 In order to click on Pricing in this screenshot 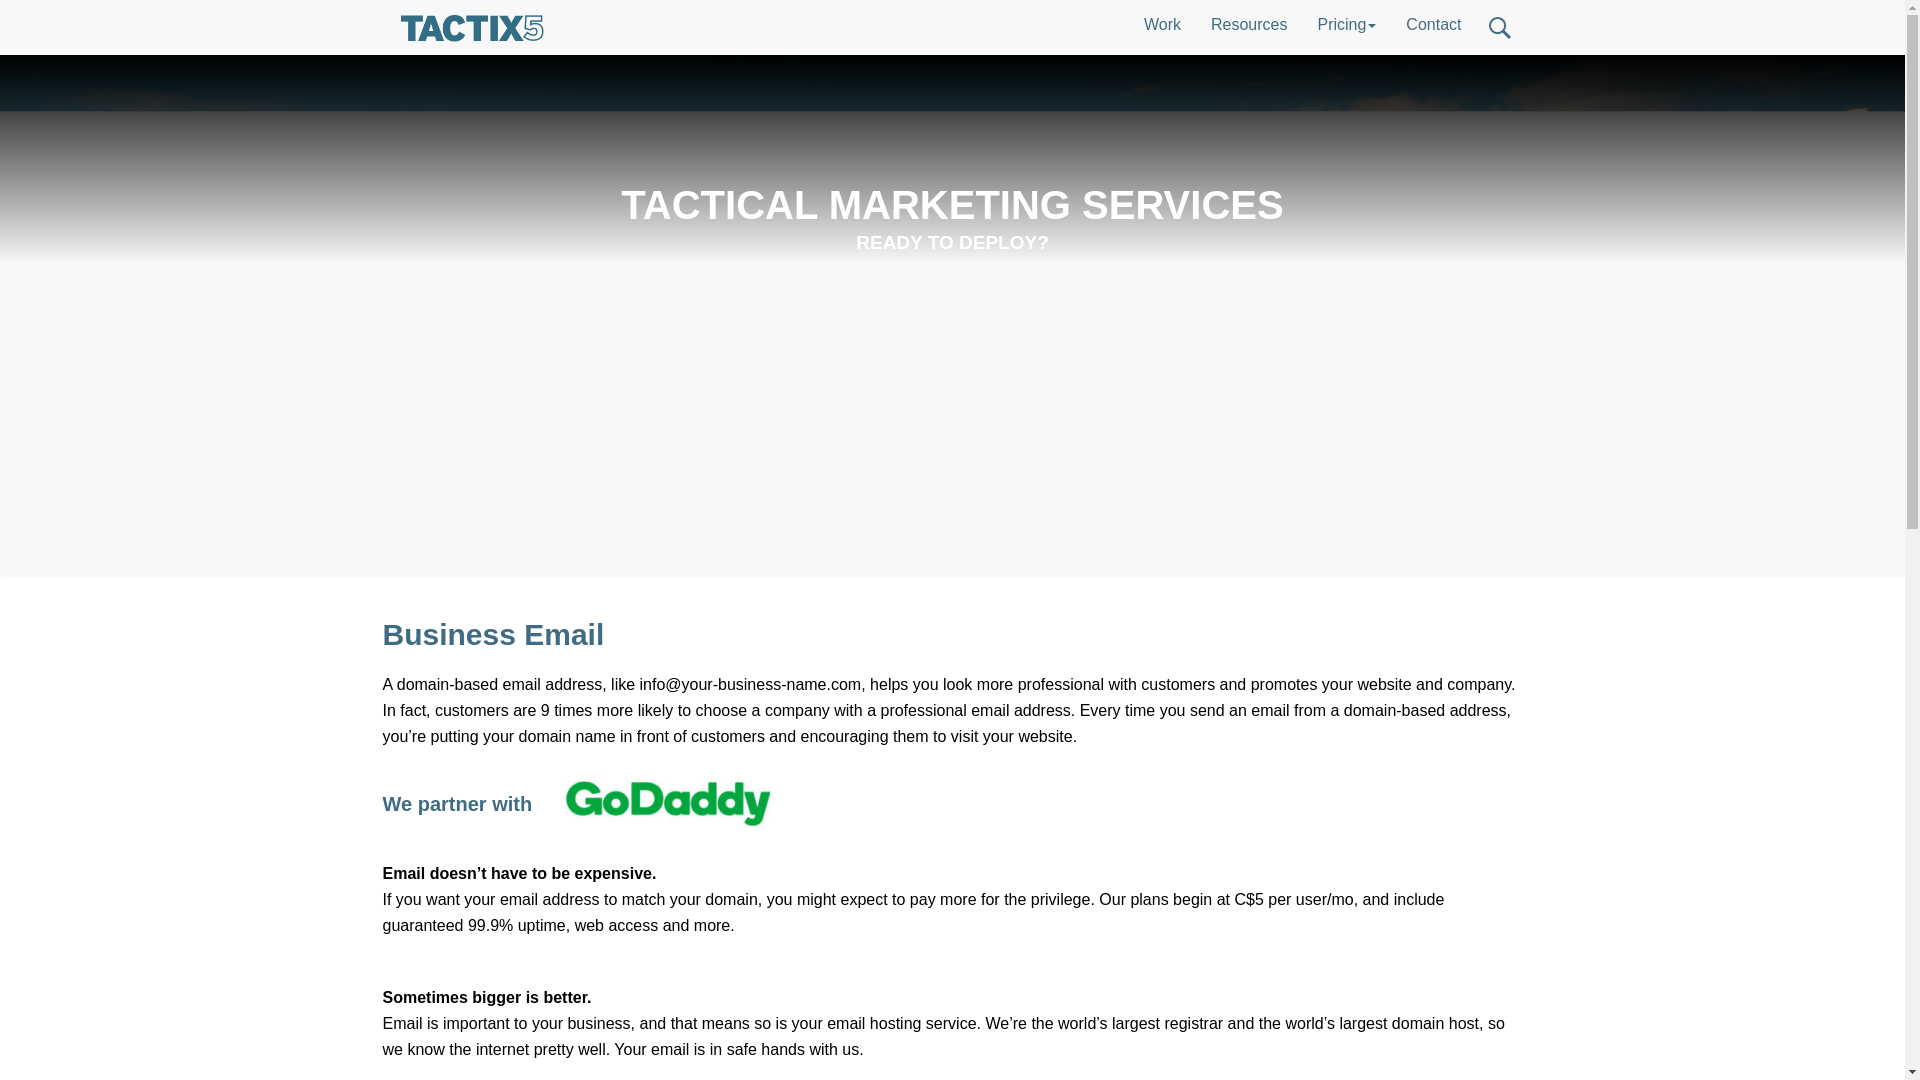, I will do `click(1346, 24)`.